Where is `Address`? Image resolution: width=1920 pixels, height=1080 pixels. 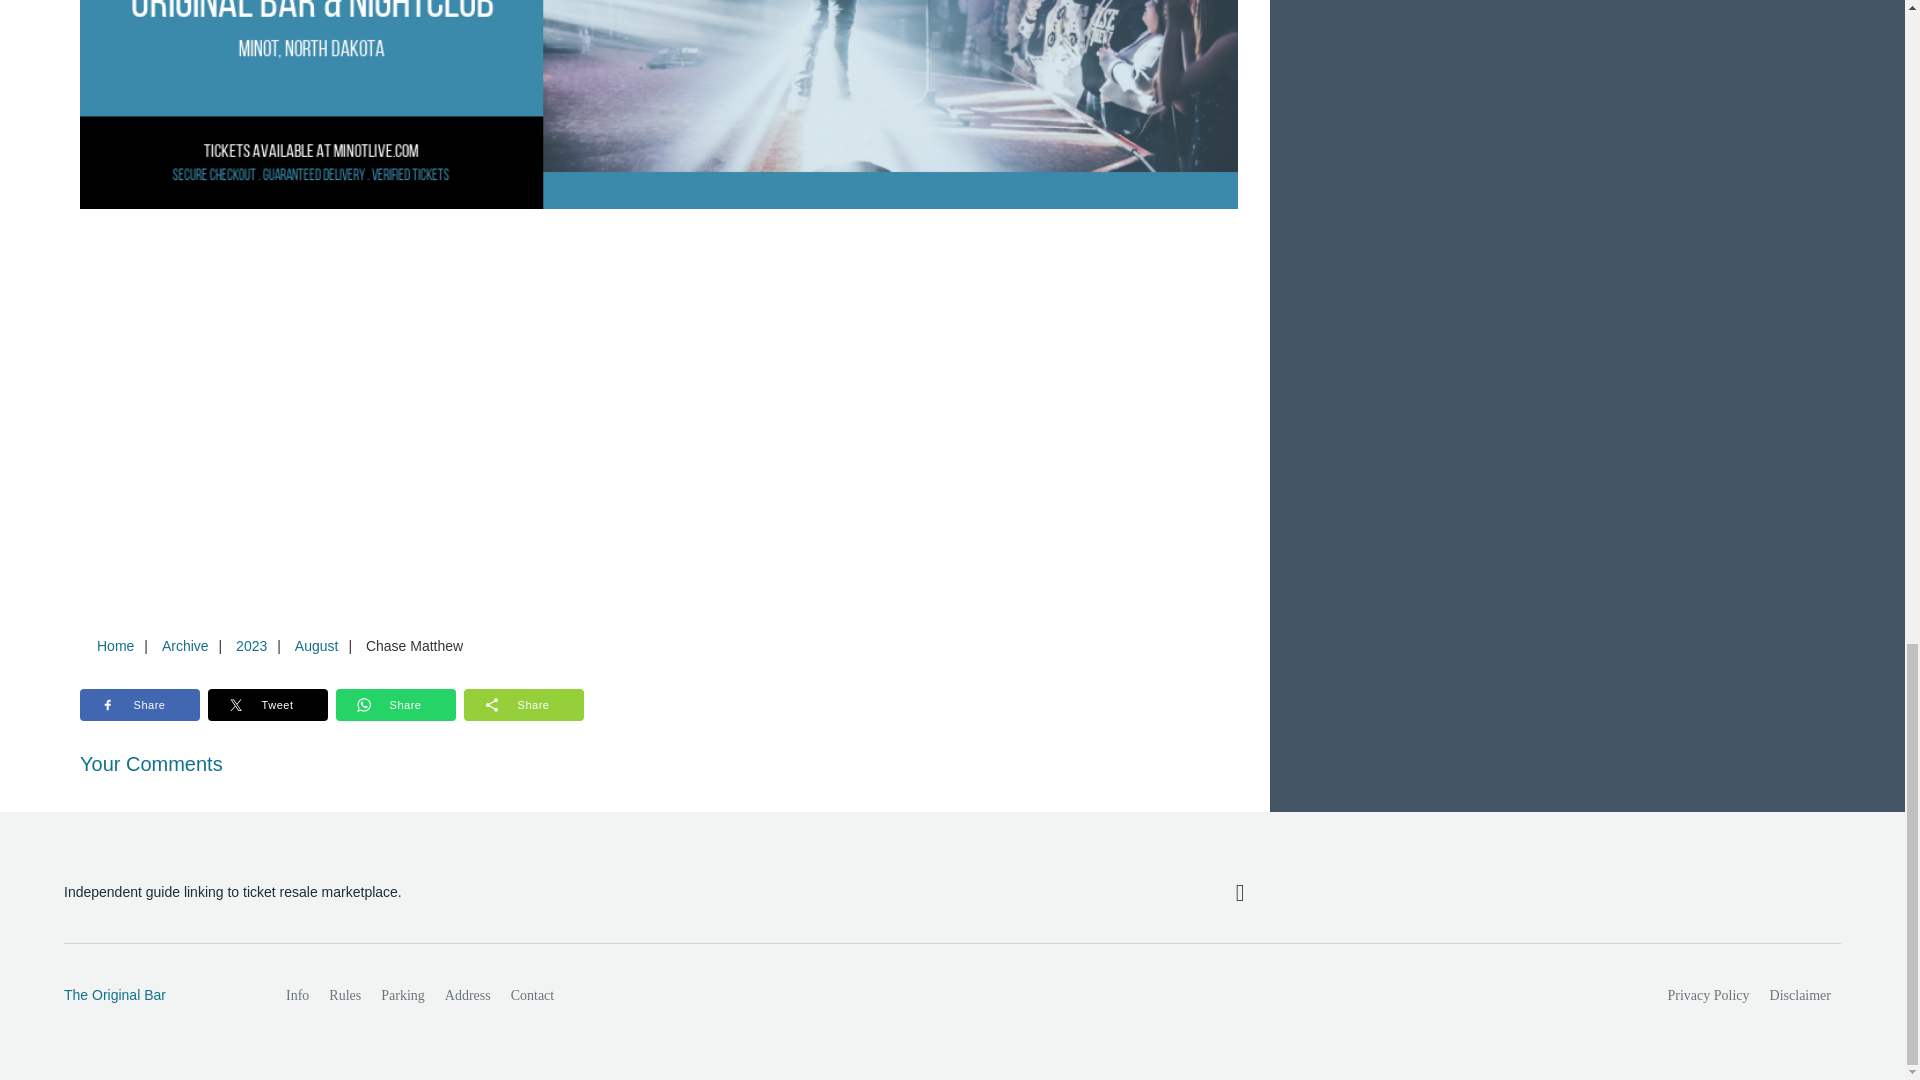 Address is located at coordinates (468, 996).